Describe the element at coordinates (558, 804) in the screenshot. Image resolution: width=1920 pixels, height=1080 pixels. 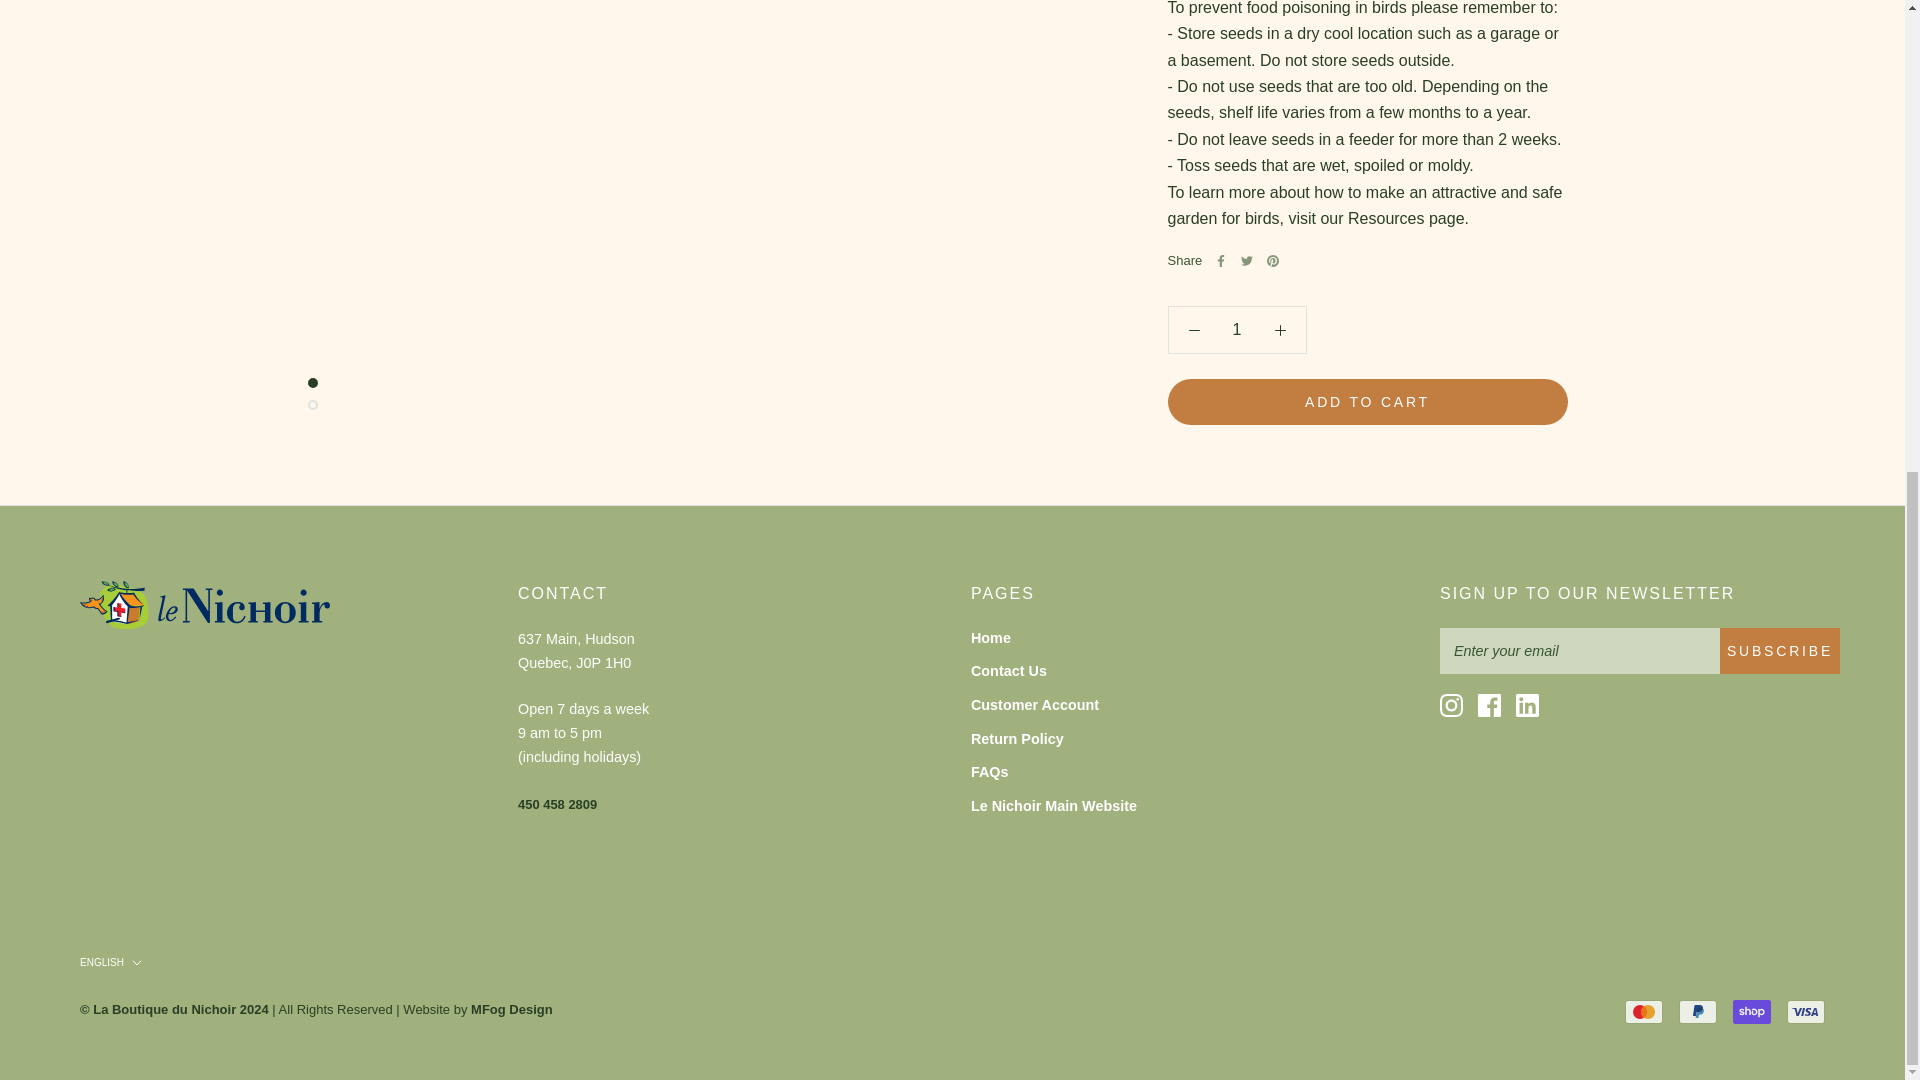
I see `450 458 2809` at that location.